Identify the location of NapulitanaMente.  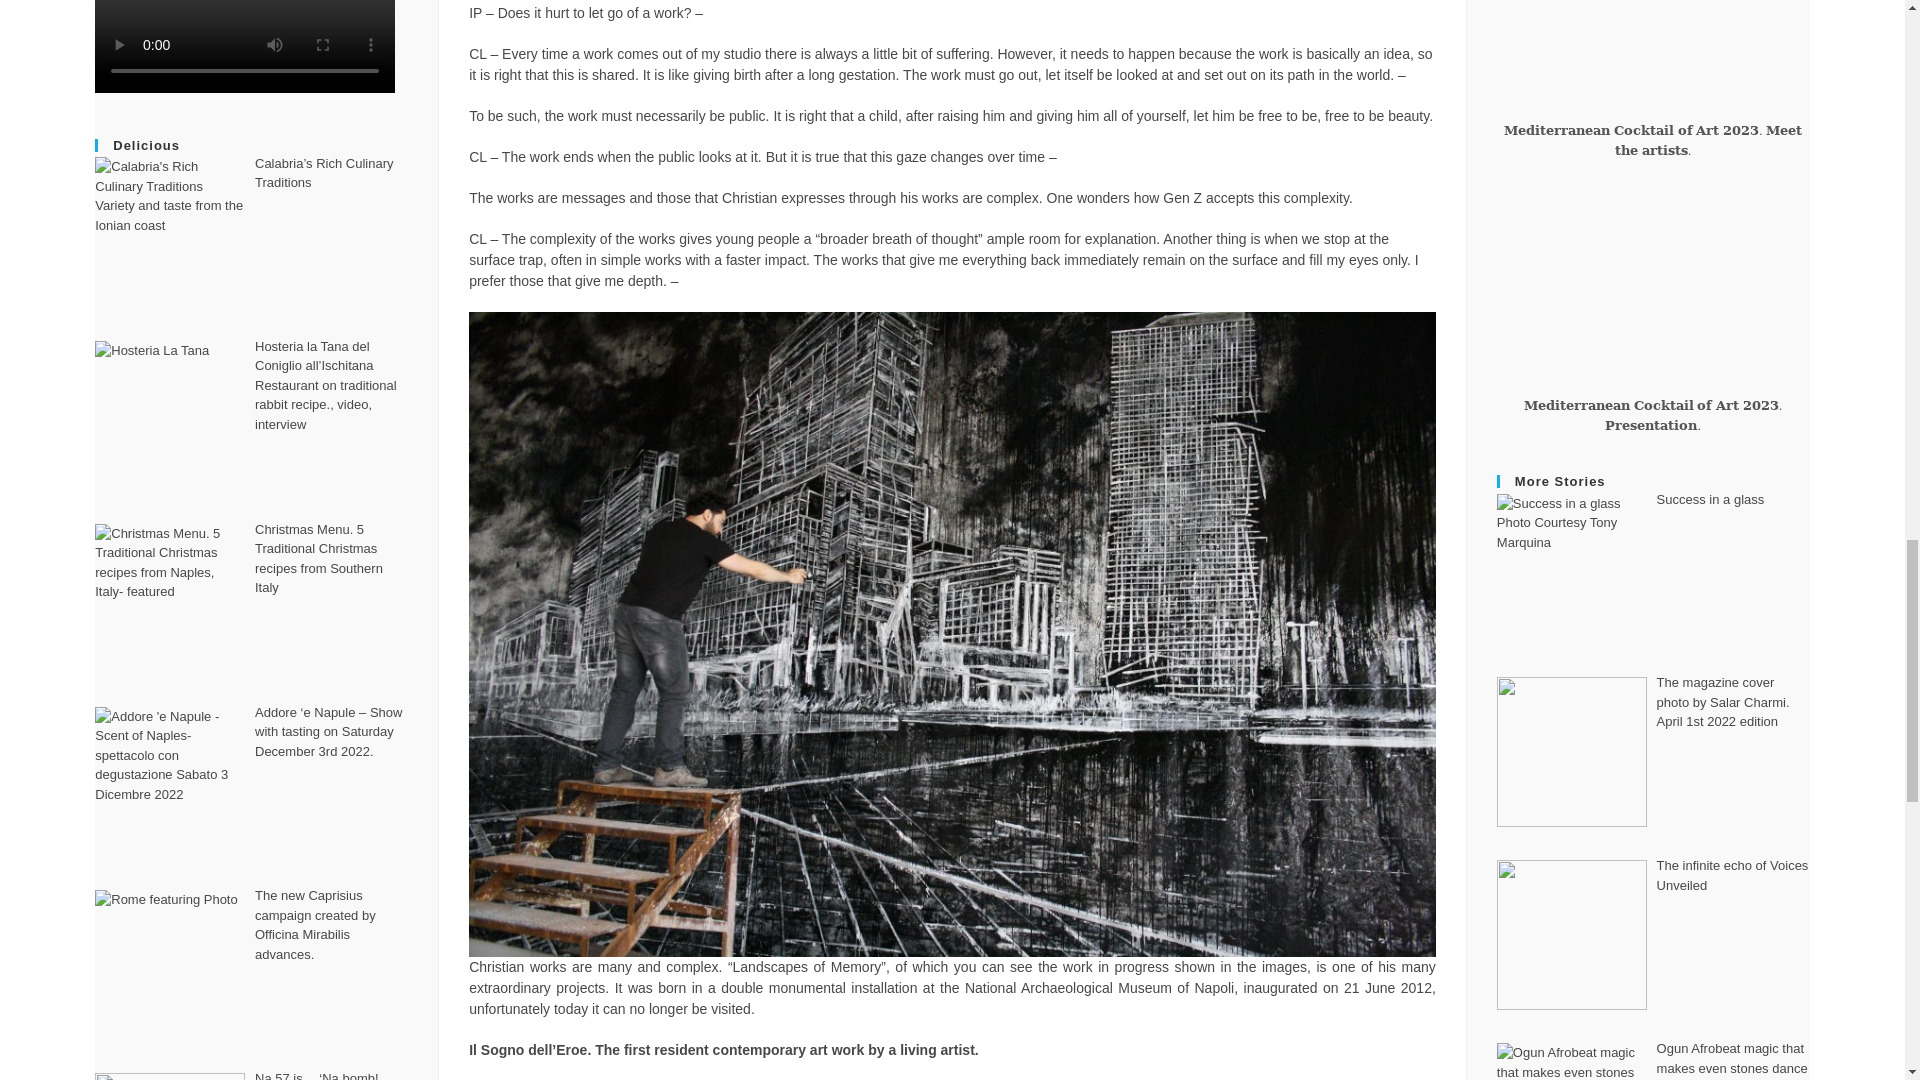
(1654, 50).